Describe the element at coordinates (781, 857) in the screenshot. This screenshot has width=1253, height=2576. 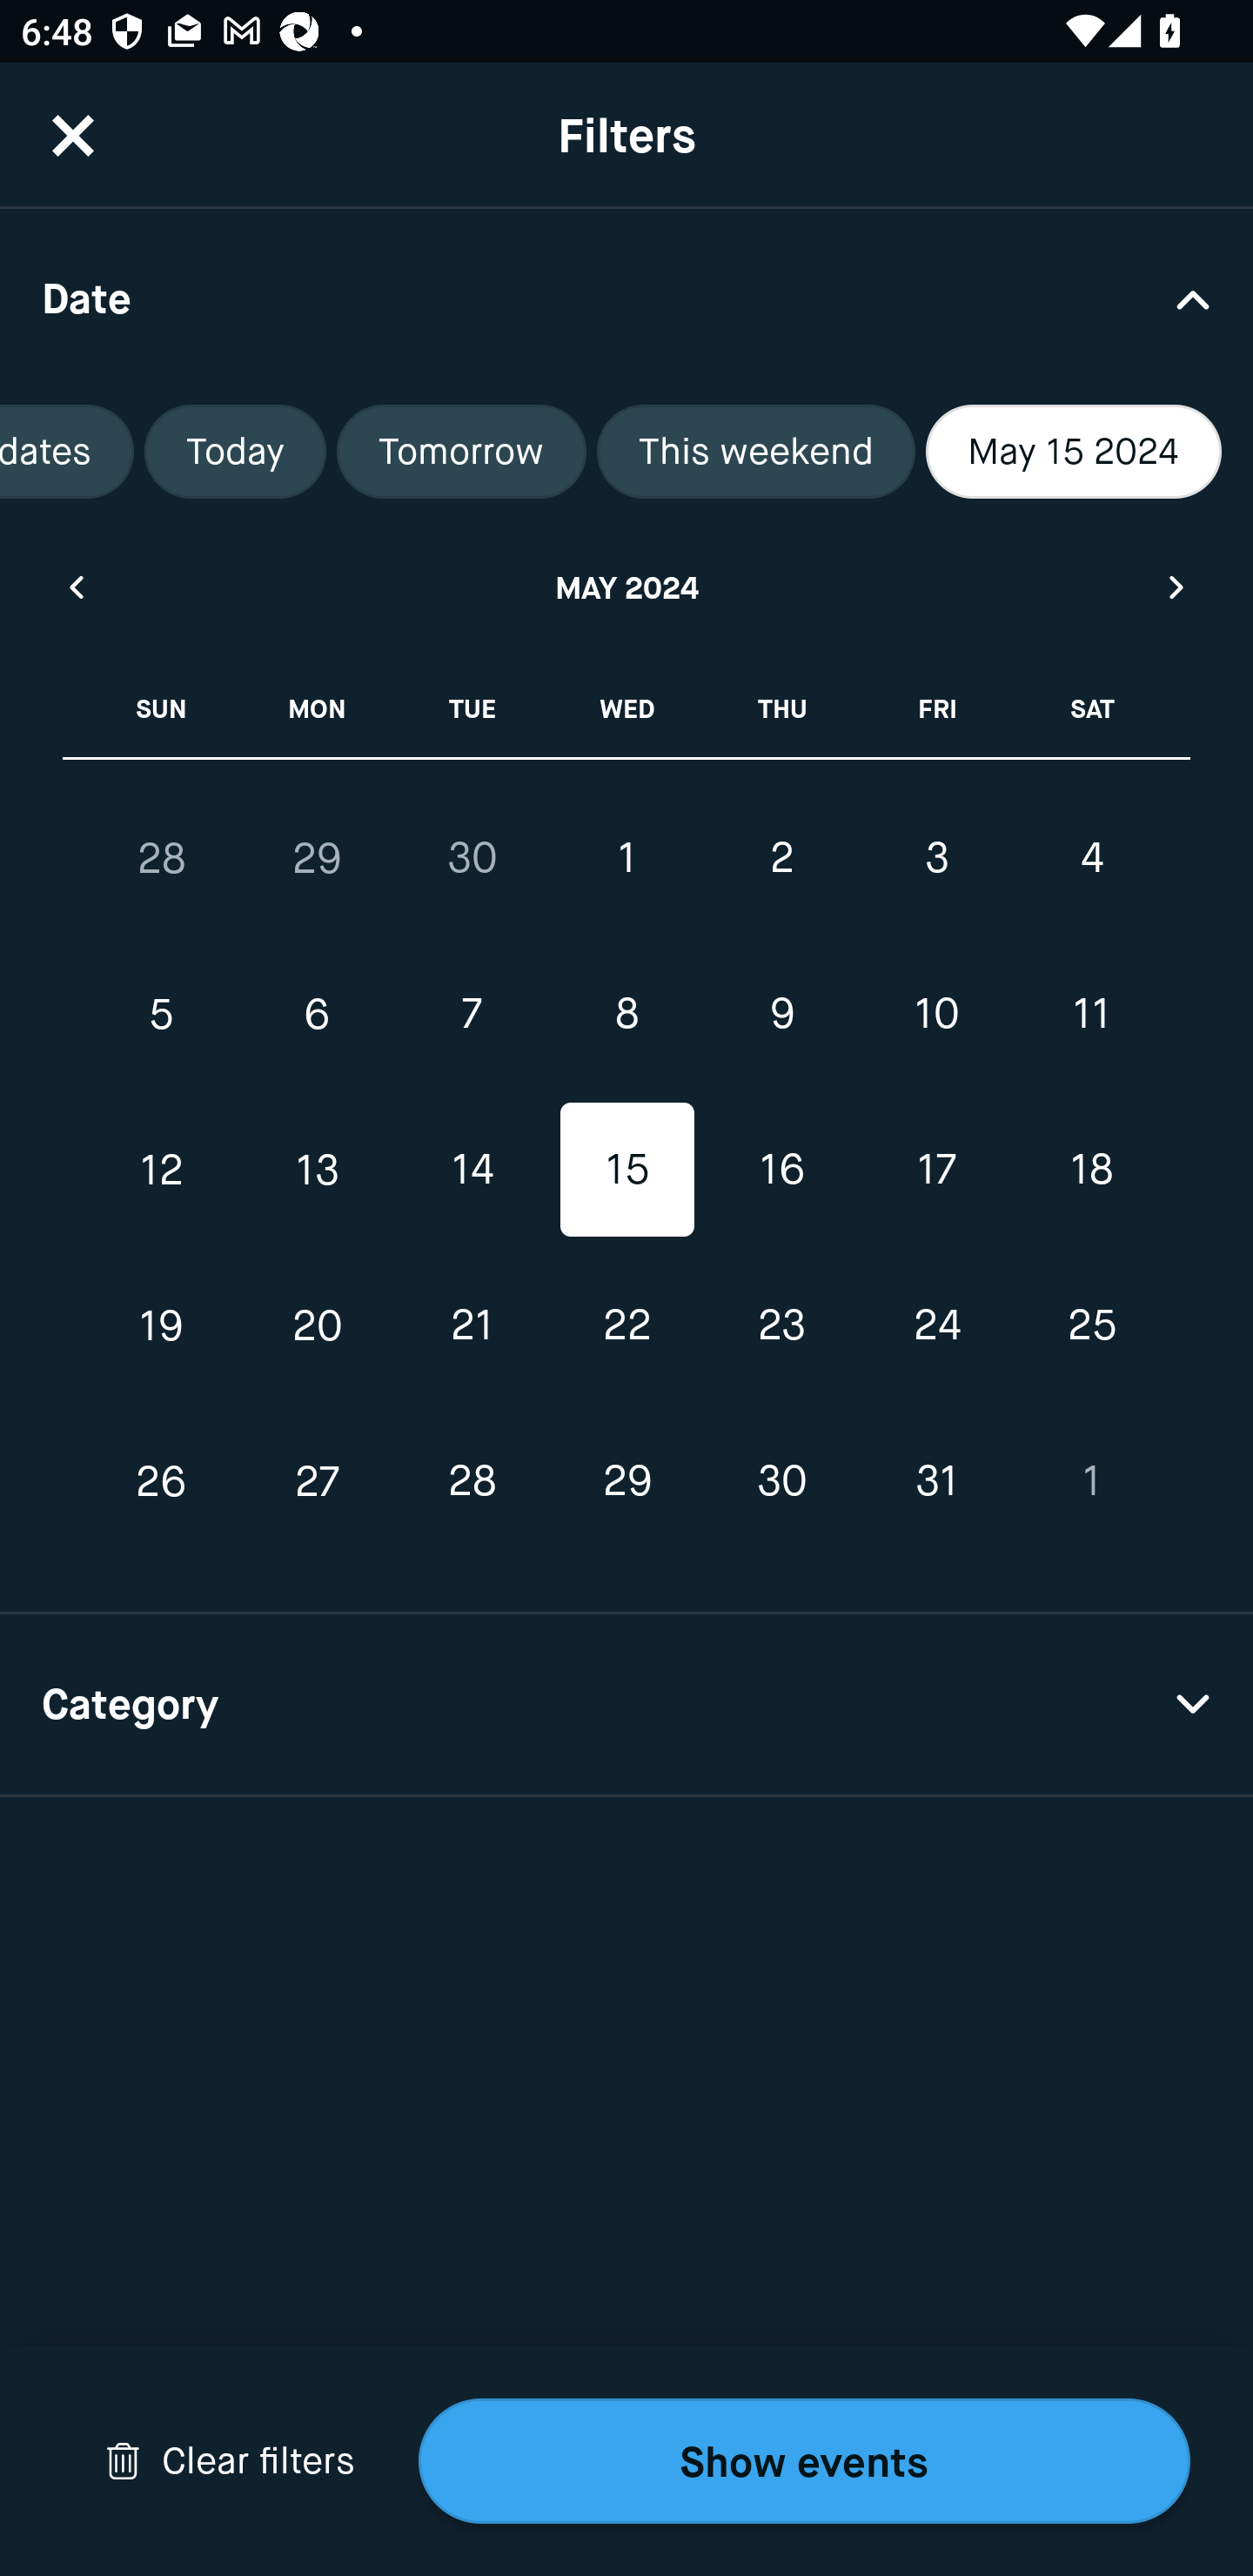
I see `2` at that location.